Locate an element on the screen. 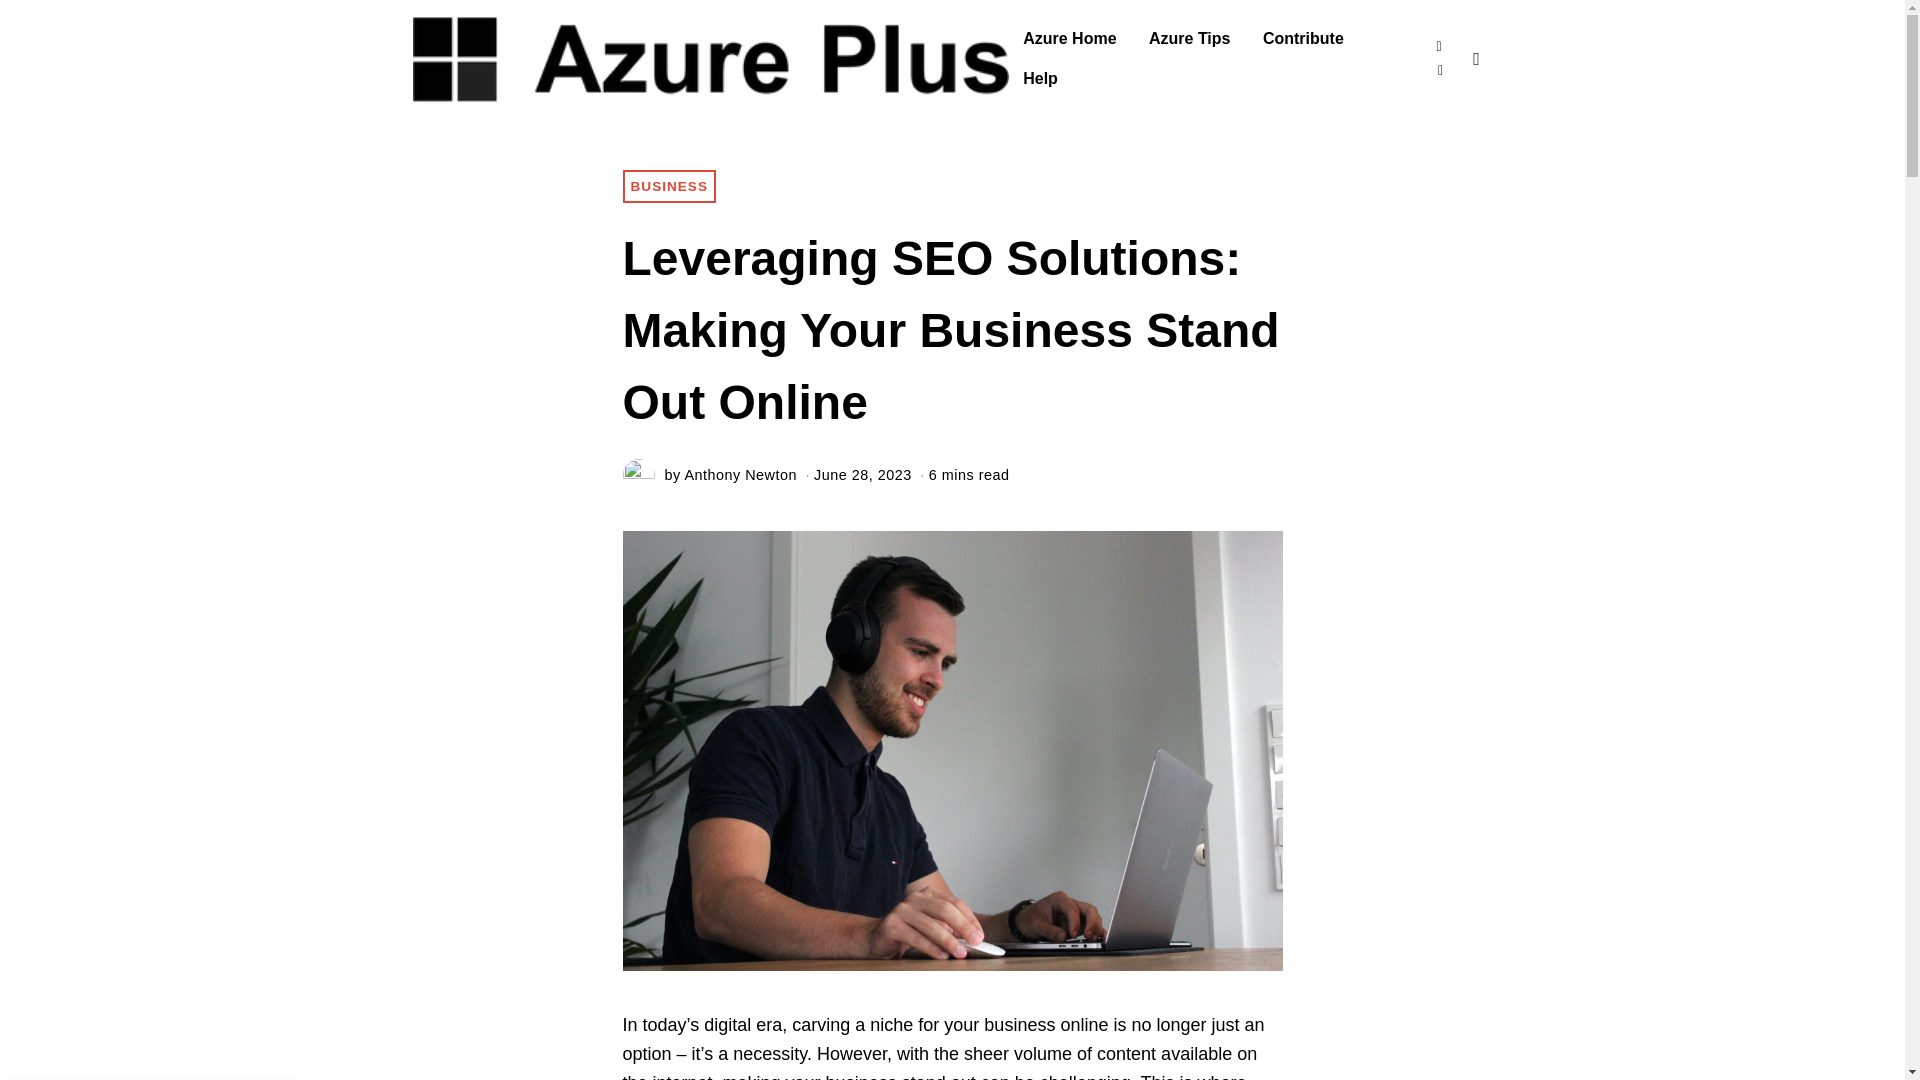 The width and height of the screenshot is (1920, 1080). Anthony Newton is located at coordinates (740, 474).